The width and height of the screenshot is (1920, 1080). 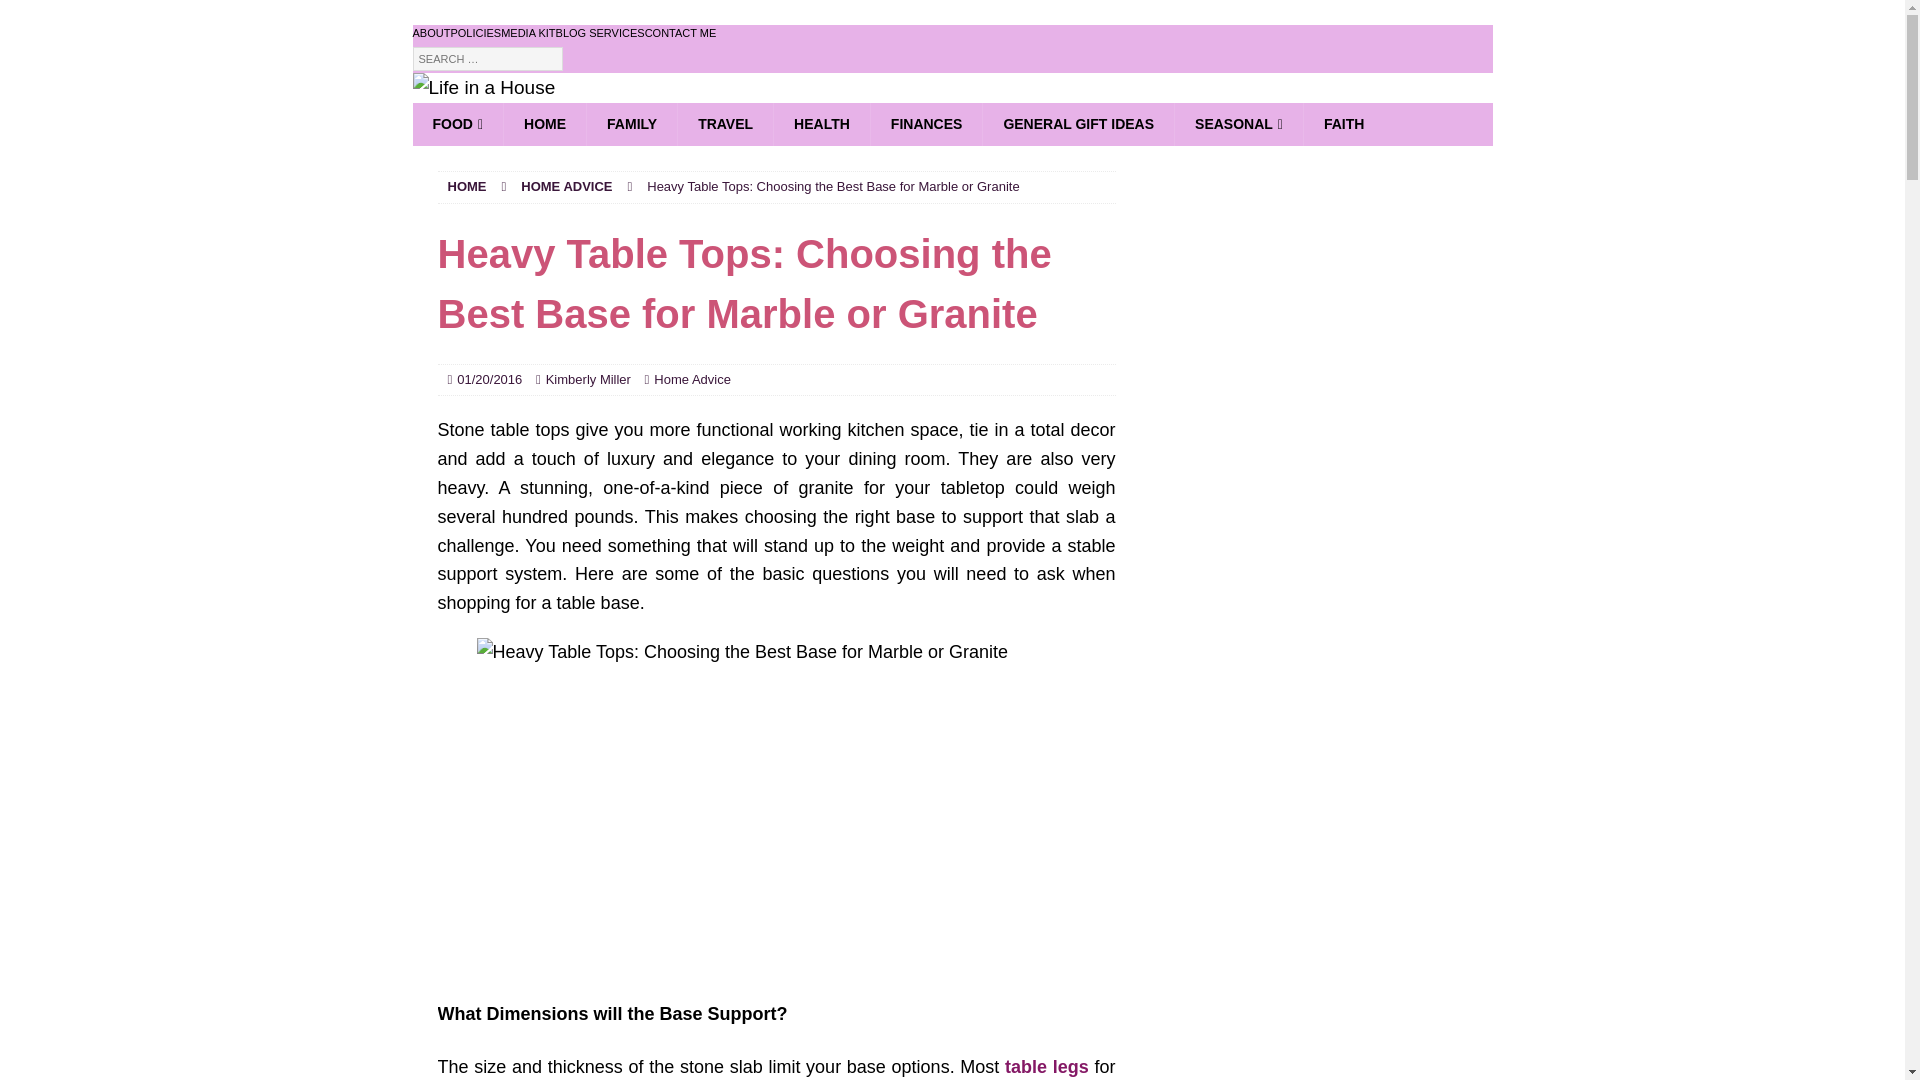 I want to click on HOME ADVICE, so click(x=566, y=186).